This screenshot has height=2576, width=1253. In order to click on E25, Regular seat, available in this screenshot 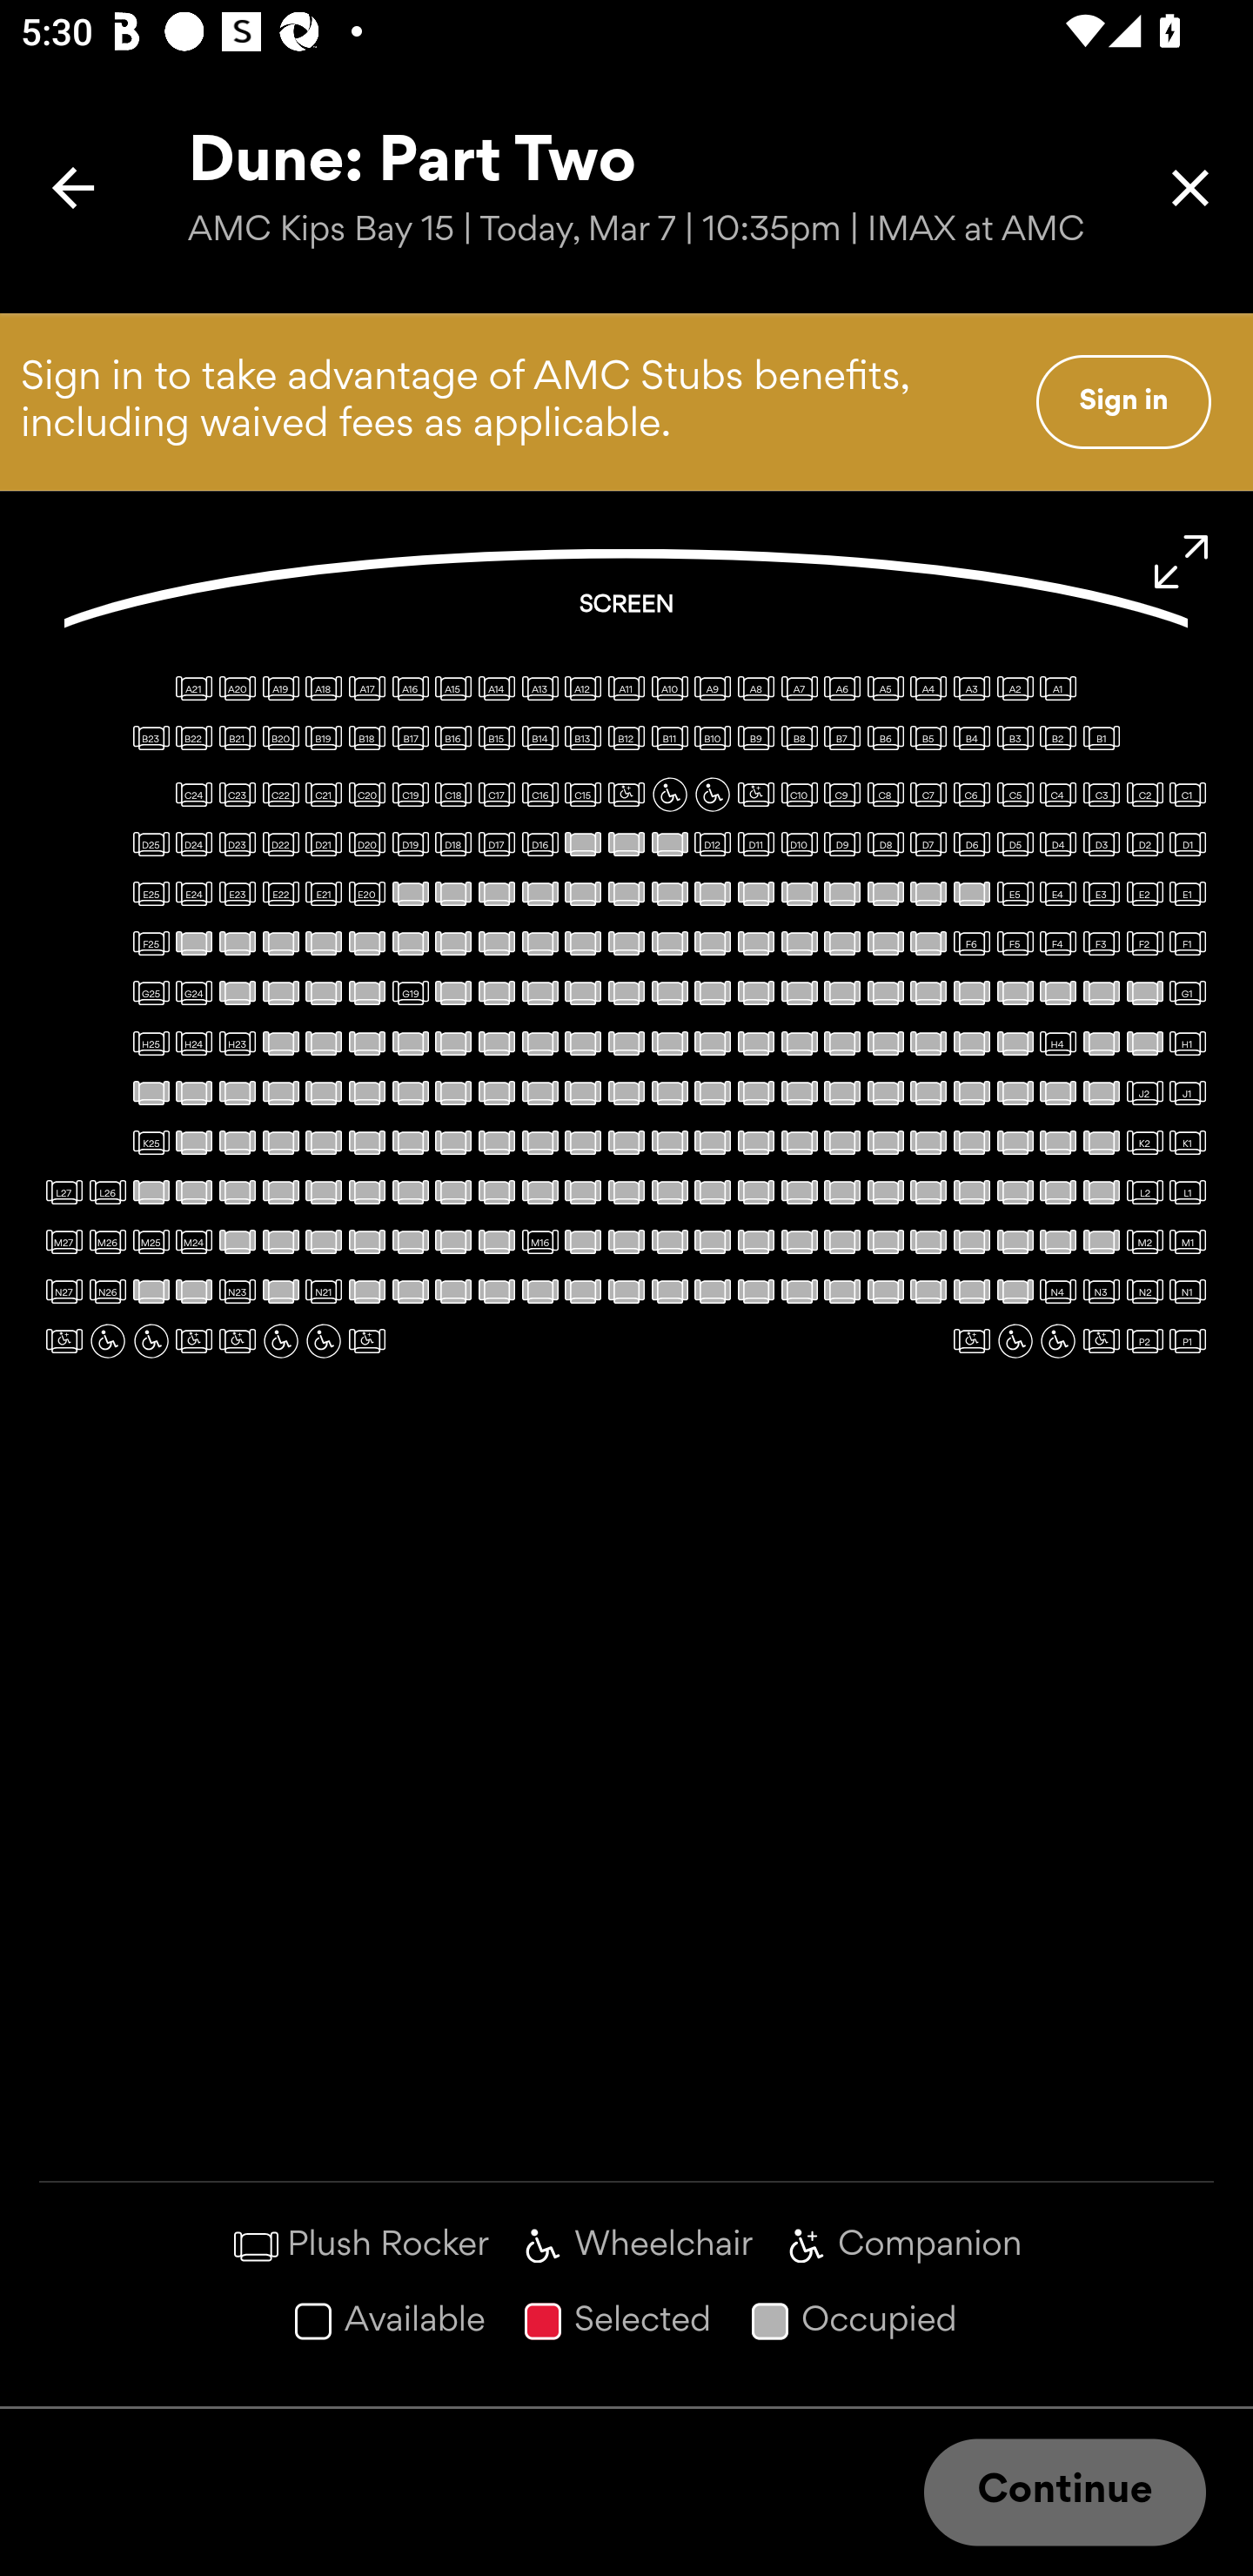, I will do `click(151, 893)`.